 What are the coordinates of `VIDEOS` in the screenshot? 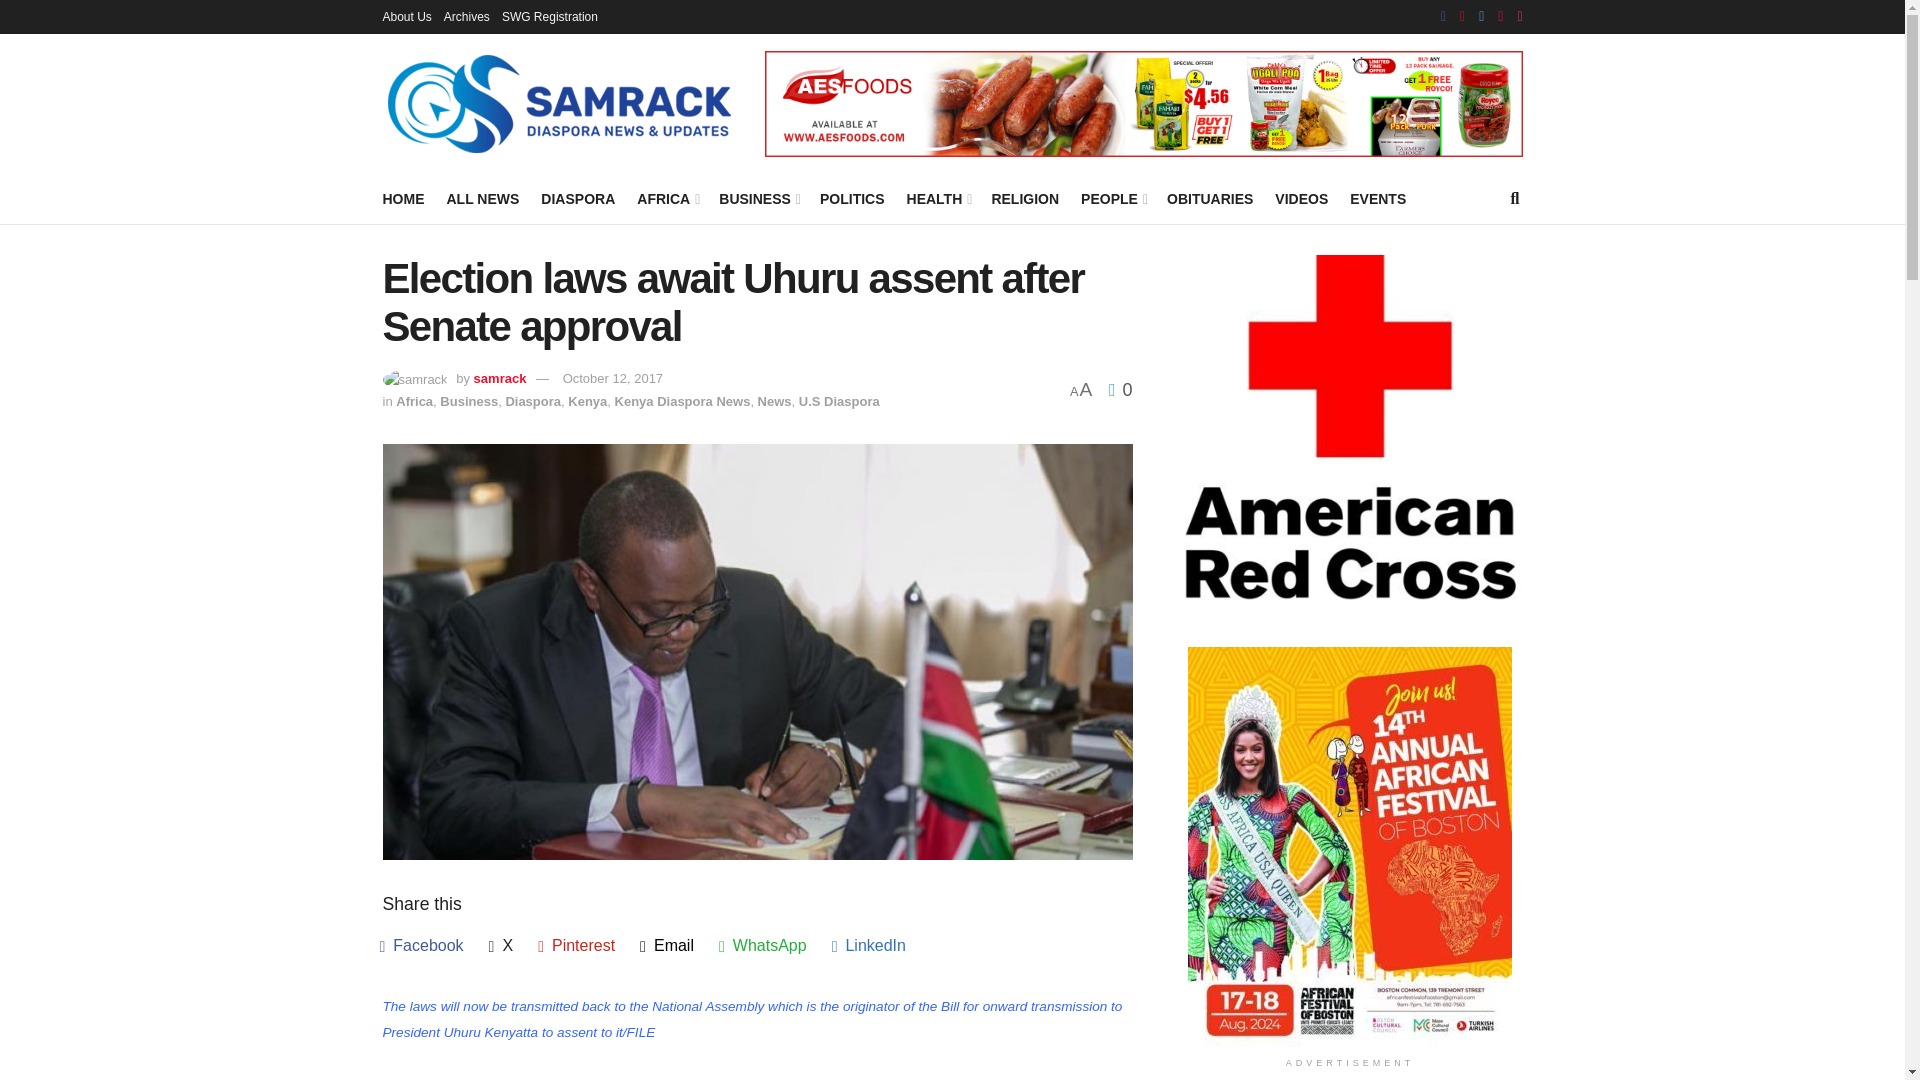 It's located at (1301, 198).